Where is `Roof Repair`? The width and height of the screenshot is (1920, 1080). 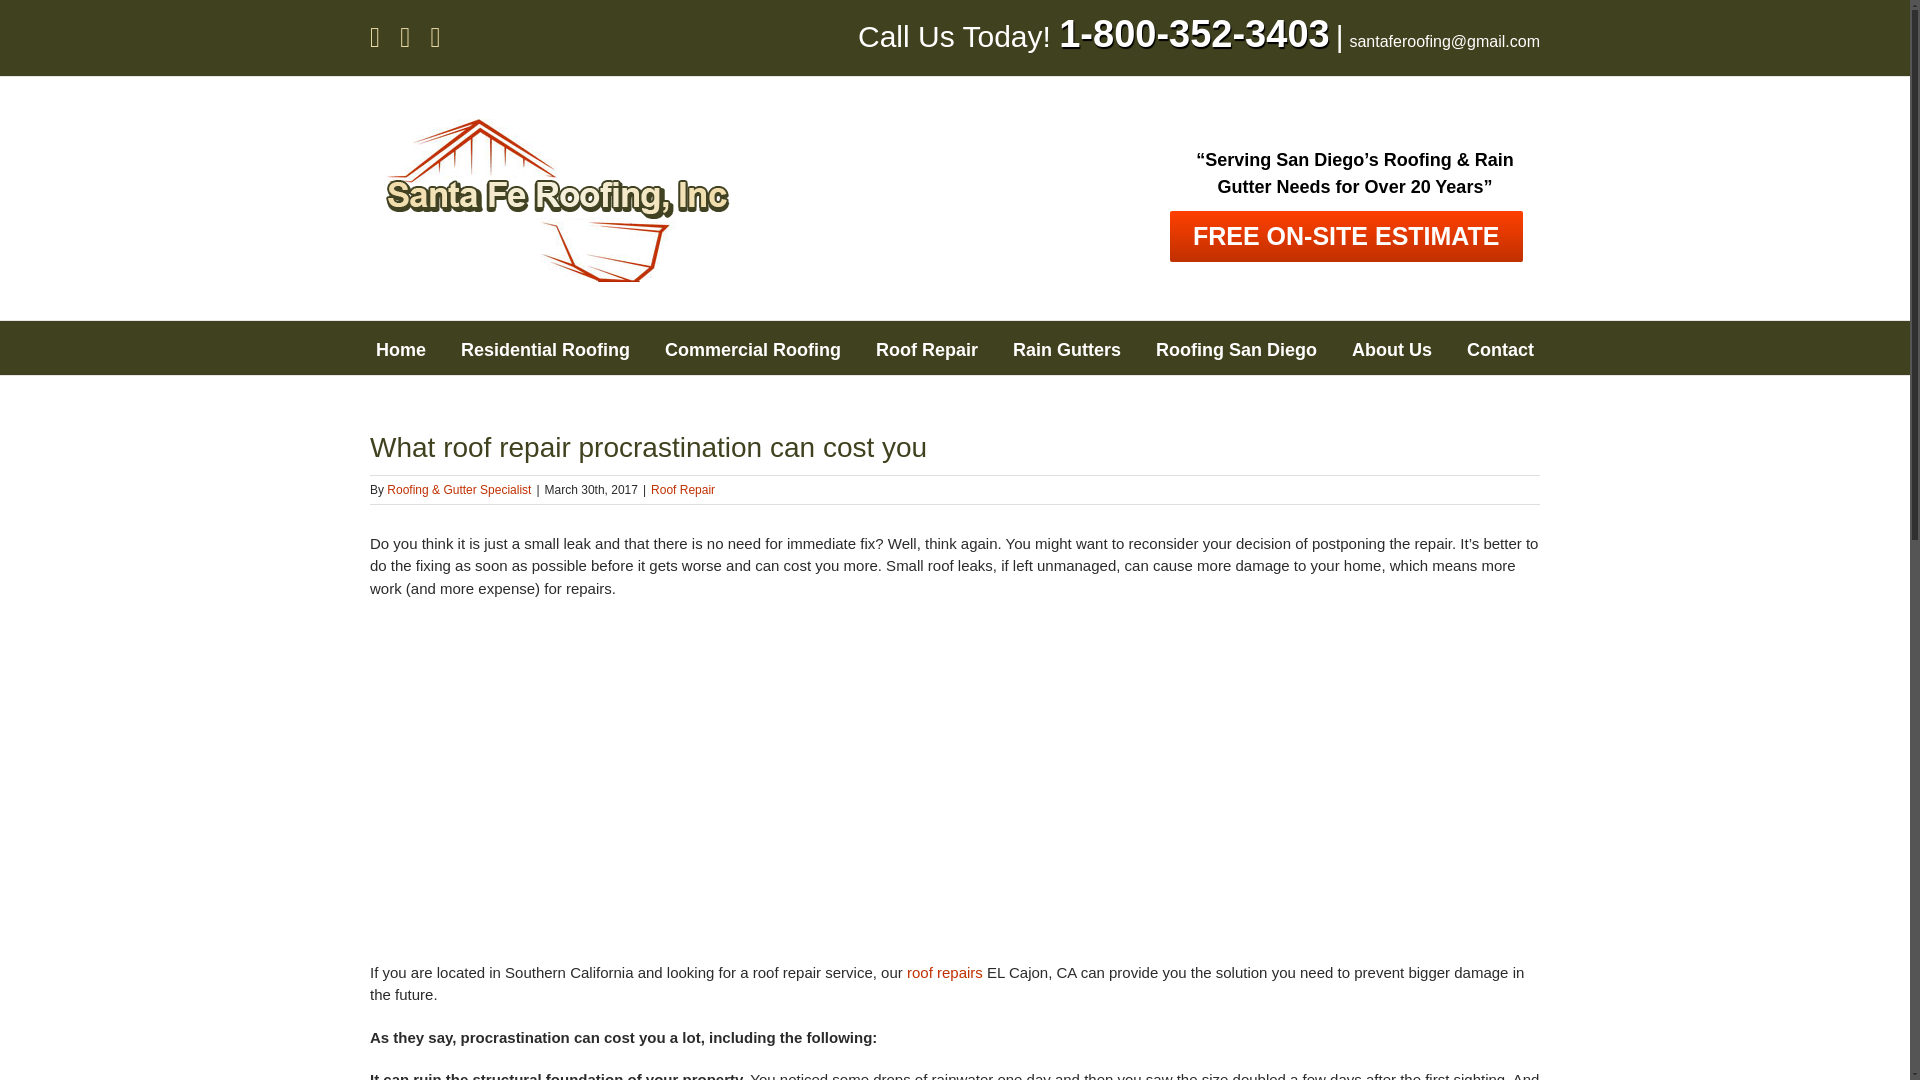
Roof Repair is located at coordinates (926, 347).